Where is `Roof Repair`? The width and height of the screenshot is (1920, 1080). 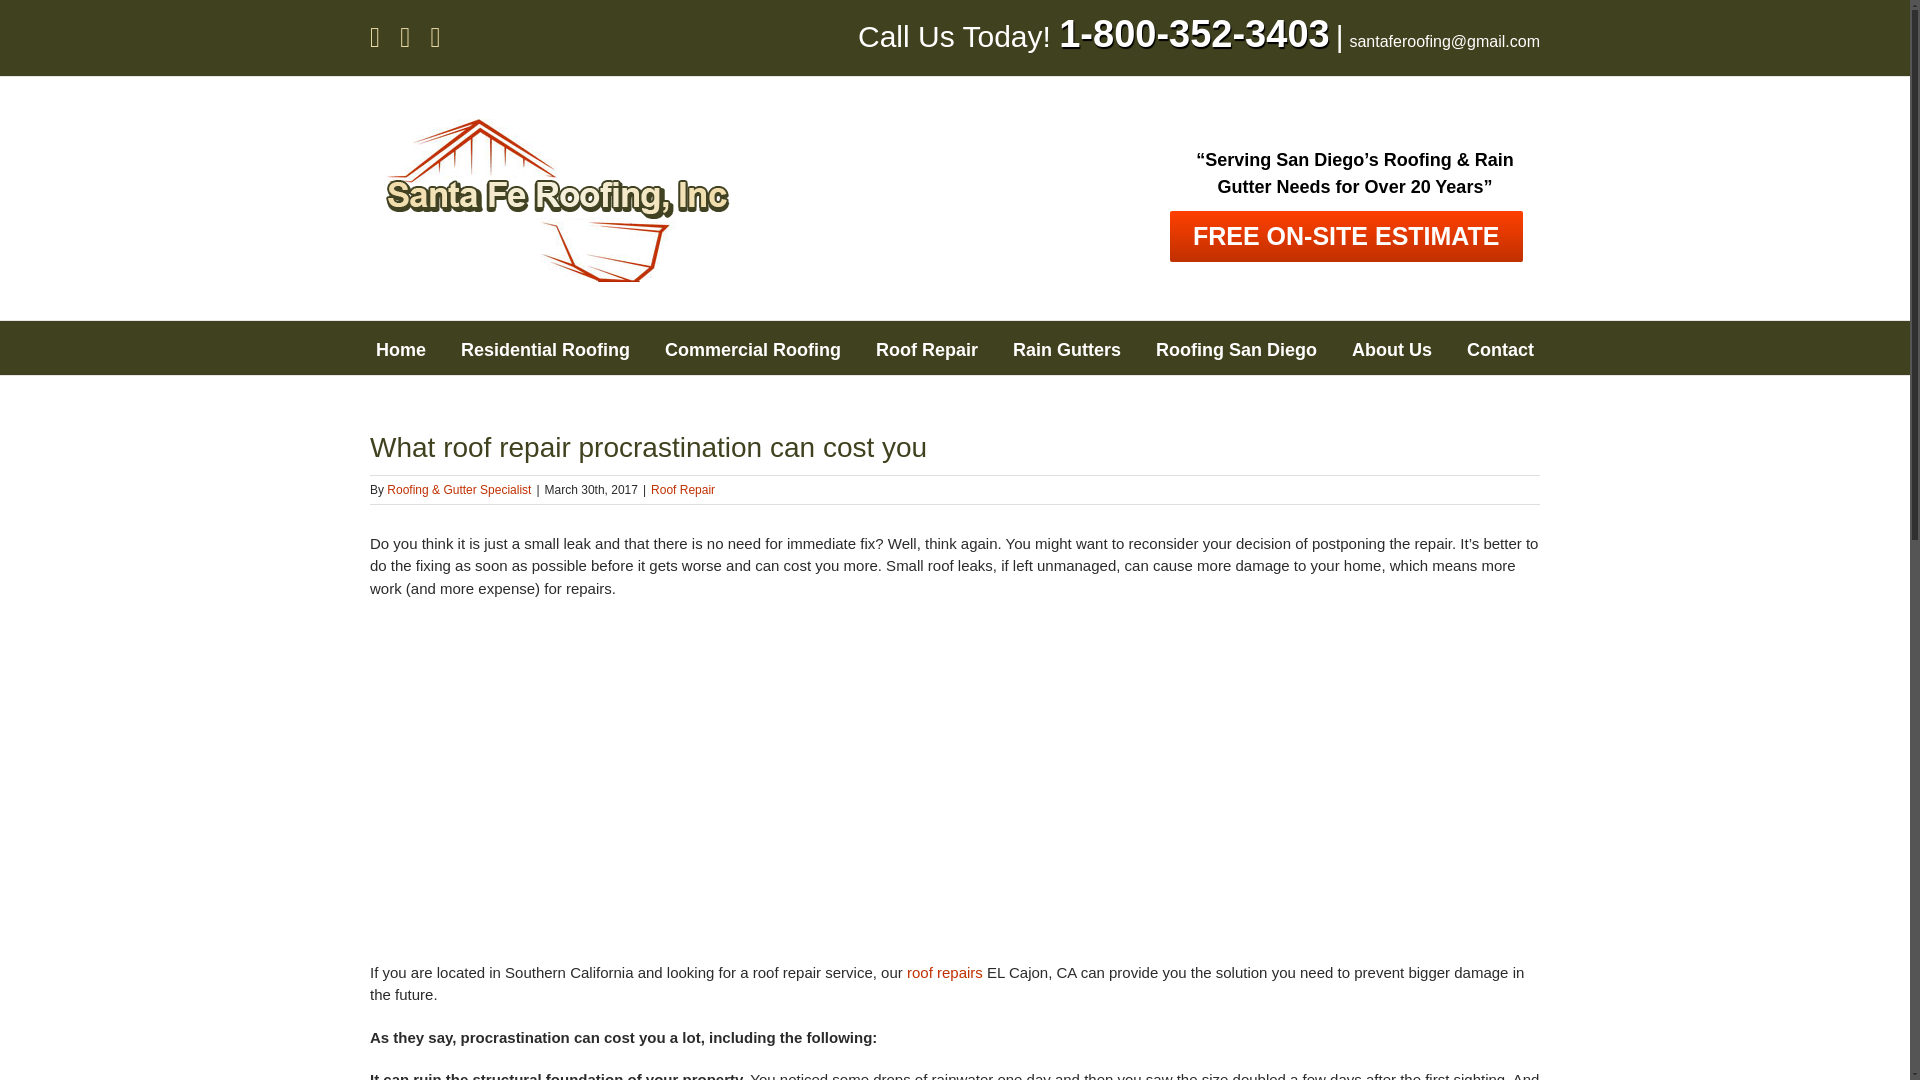
Roof Repair is located at coordinates (926, 347).